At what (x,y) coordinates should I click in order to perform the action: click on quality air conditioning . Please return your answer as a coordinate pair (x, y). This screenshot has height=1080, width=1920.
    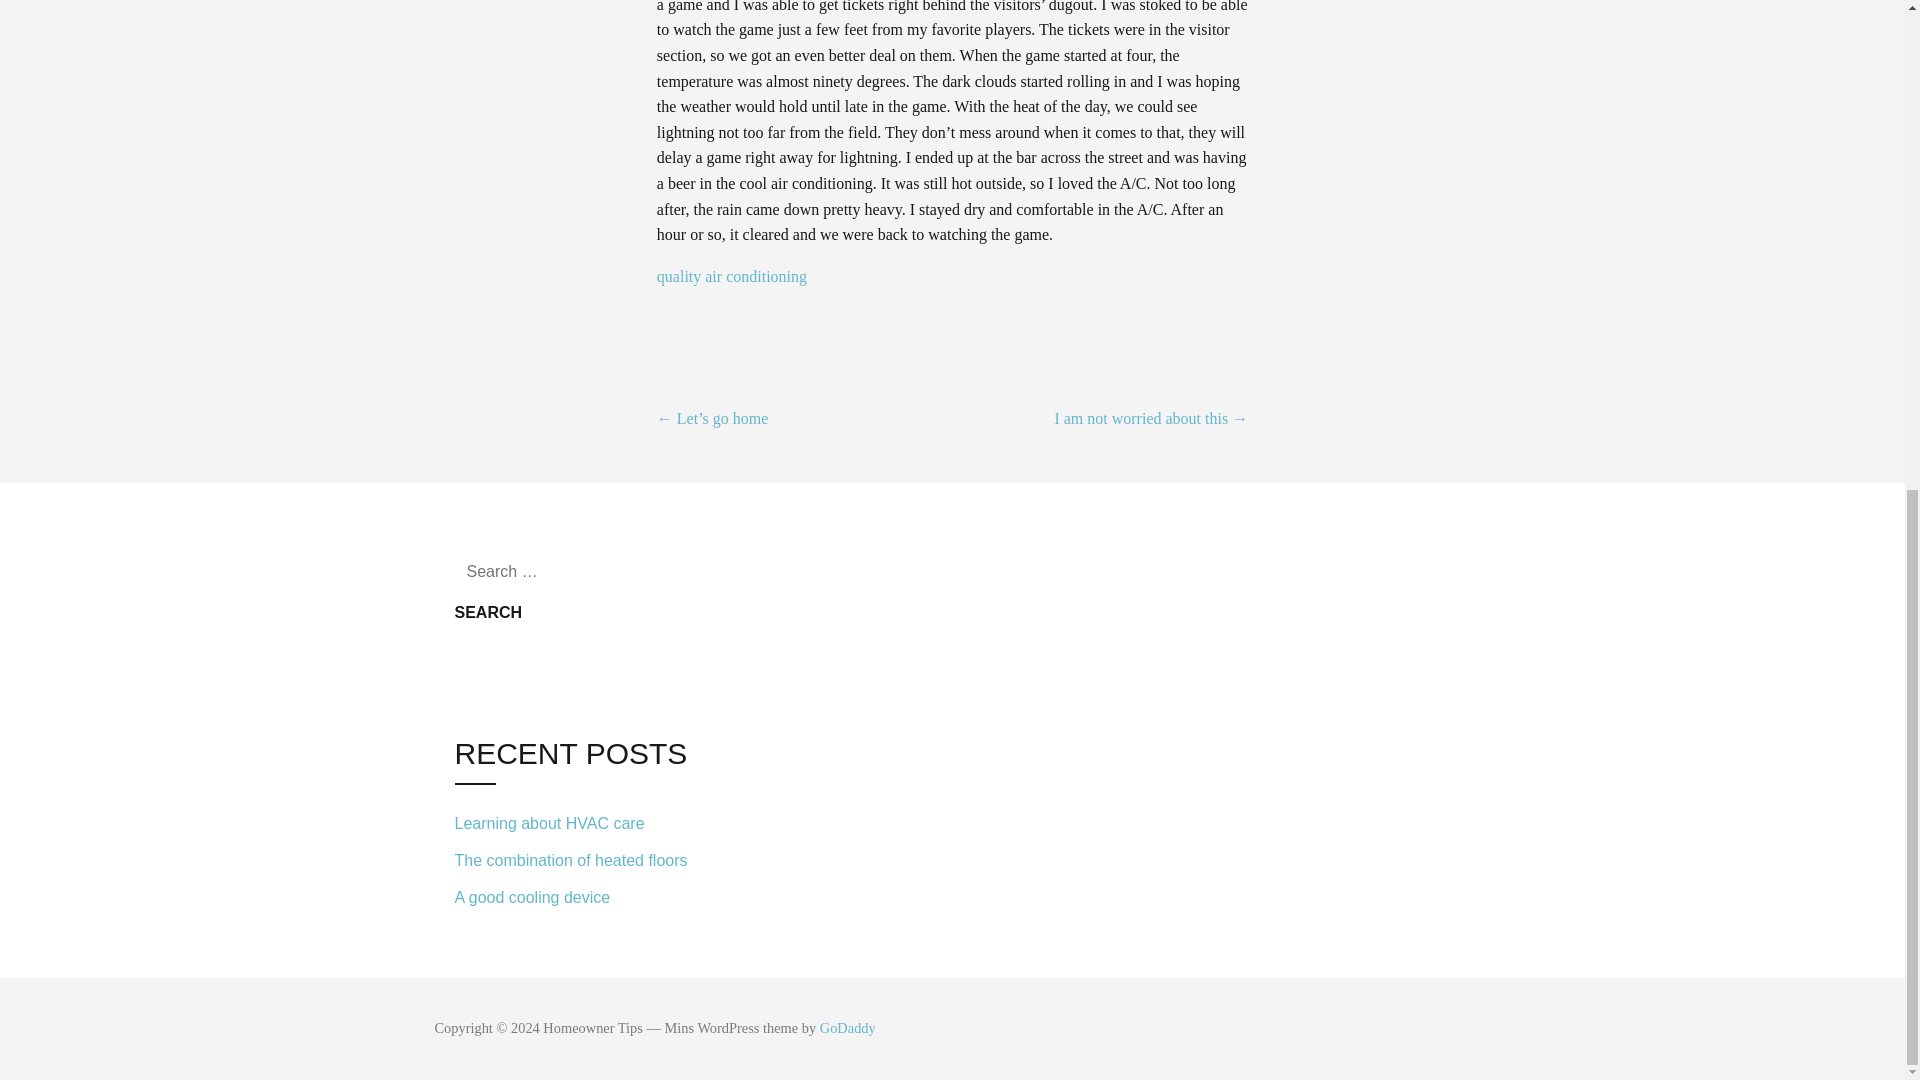
    Looking at the image, I should click on (733, 276).